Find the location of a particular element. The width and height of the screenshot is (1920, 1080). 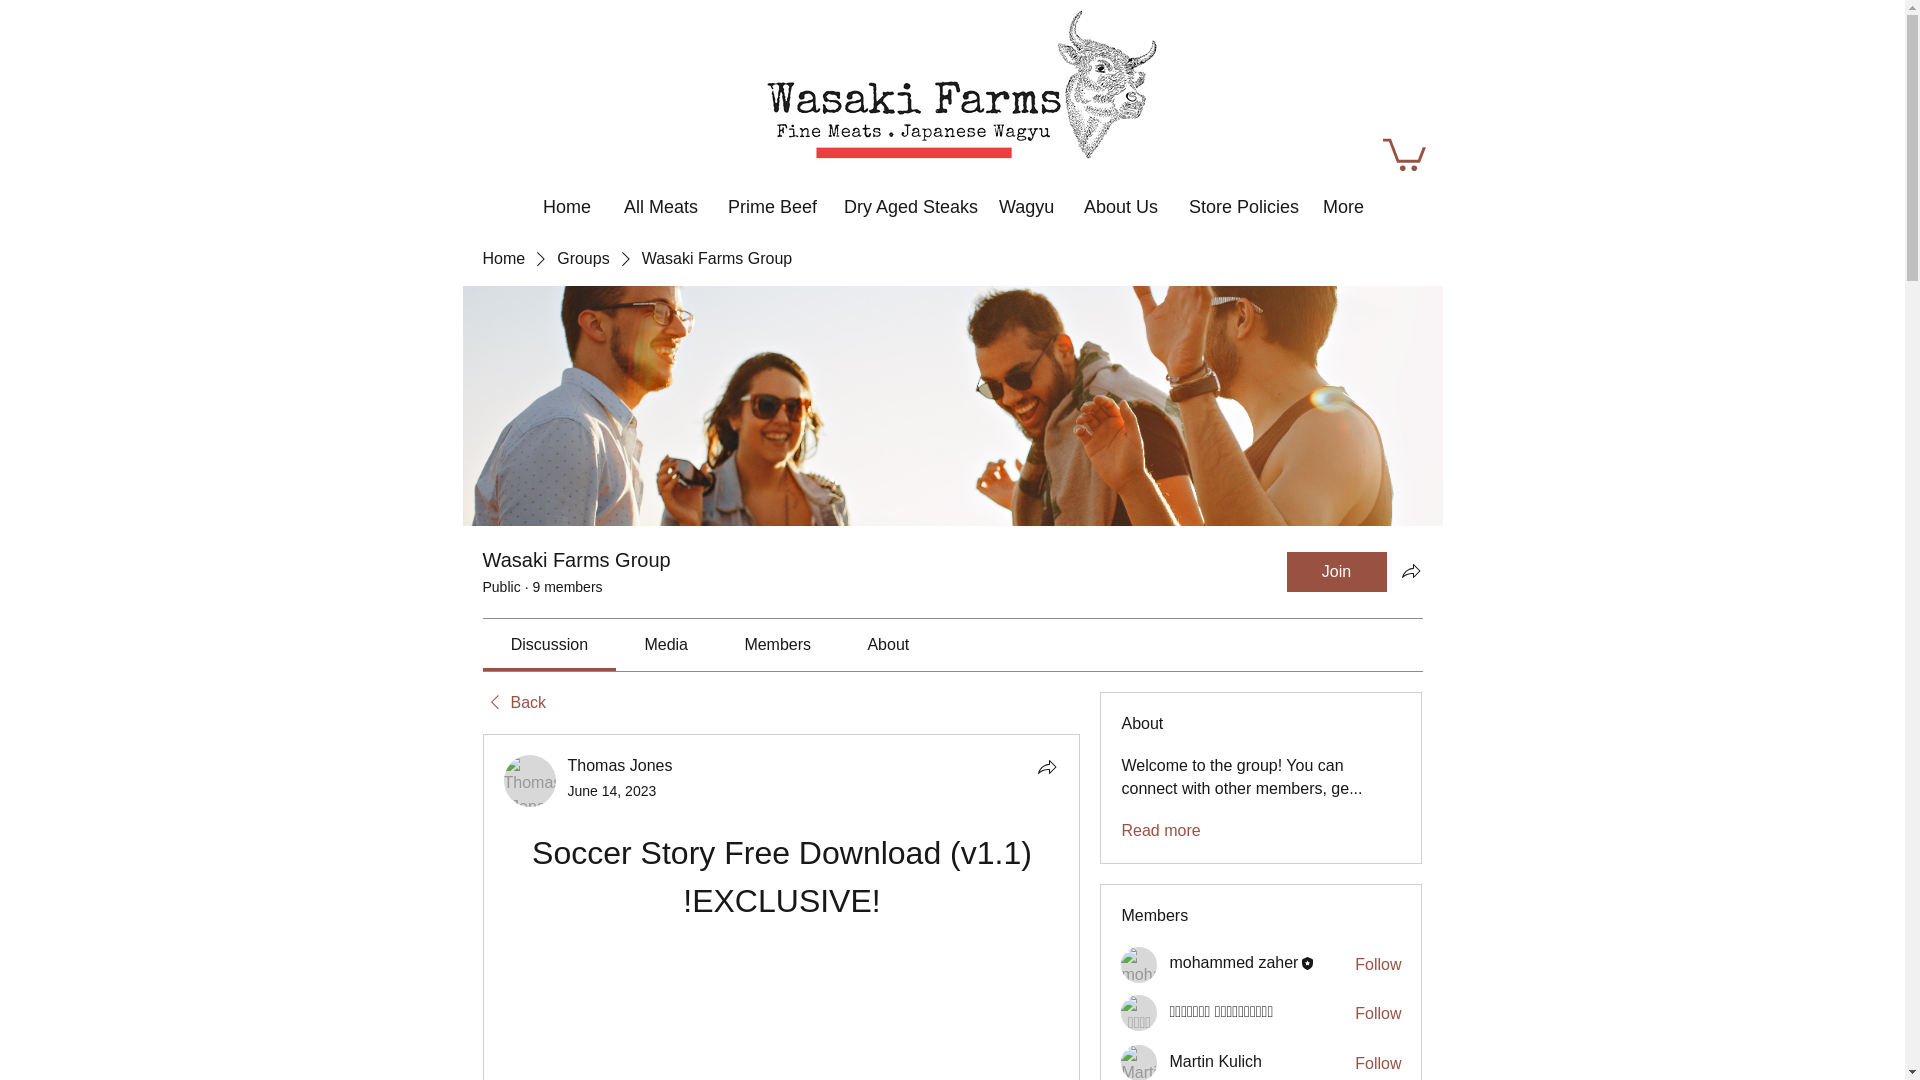

Prime Beef is located at coordinates (768, 197).